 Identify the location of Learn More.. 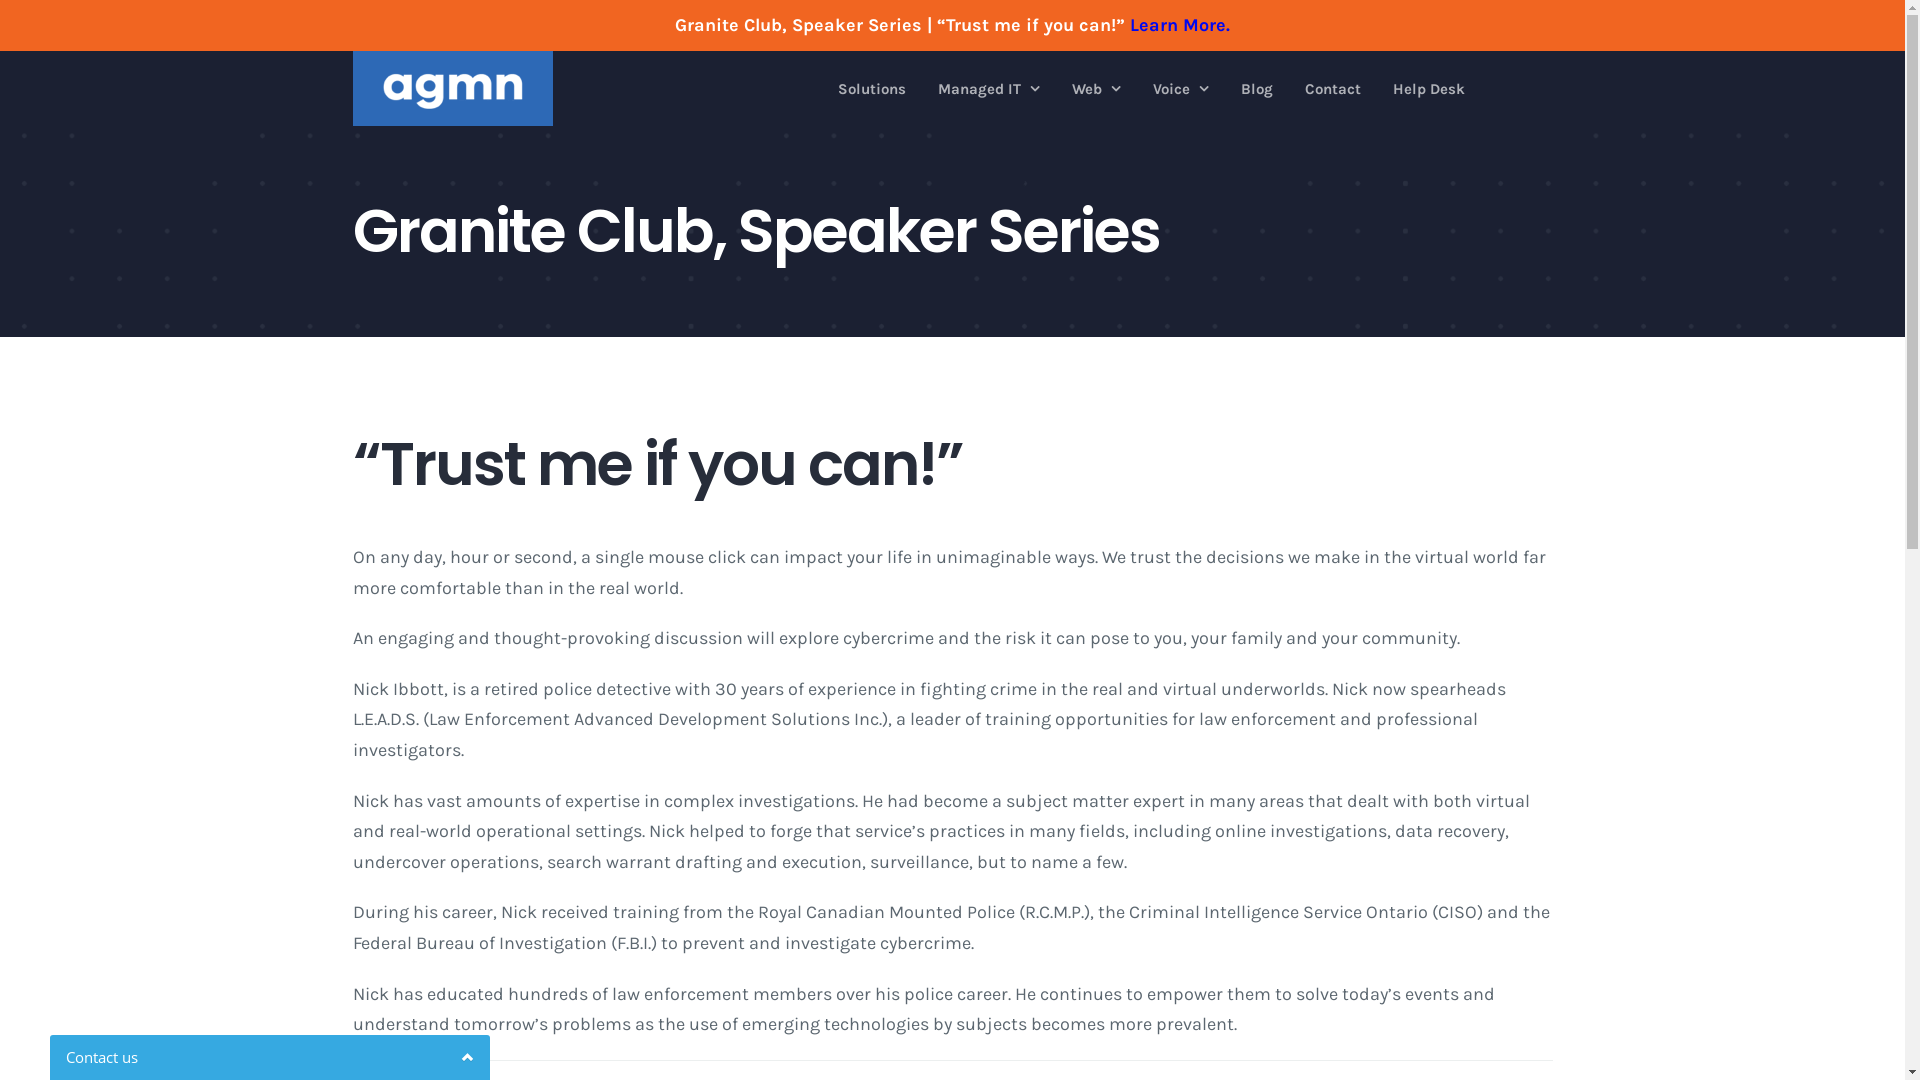
(1180, 25).